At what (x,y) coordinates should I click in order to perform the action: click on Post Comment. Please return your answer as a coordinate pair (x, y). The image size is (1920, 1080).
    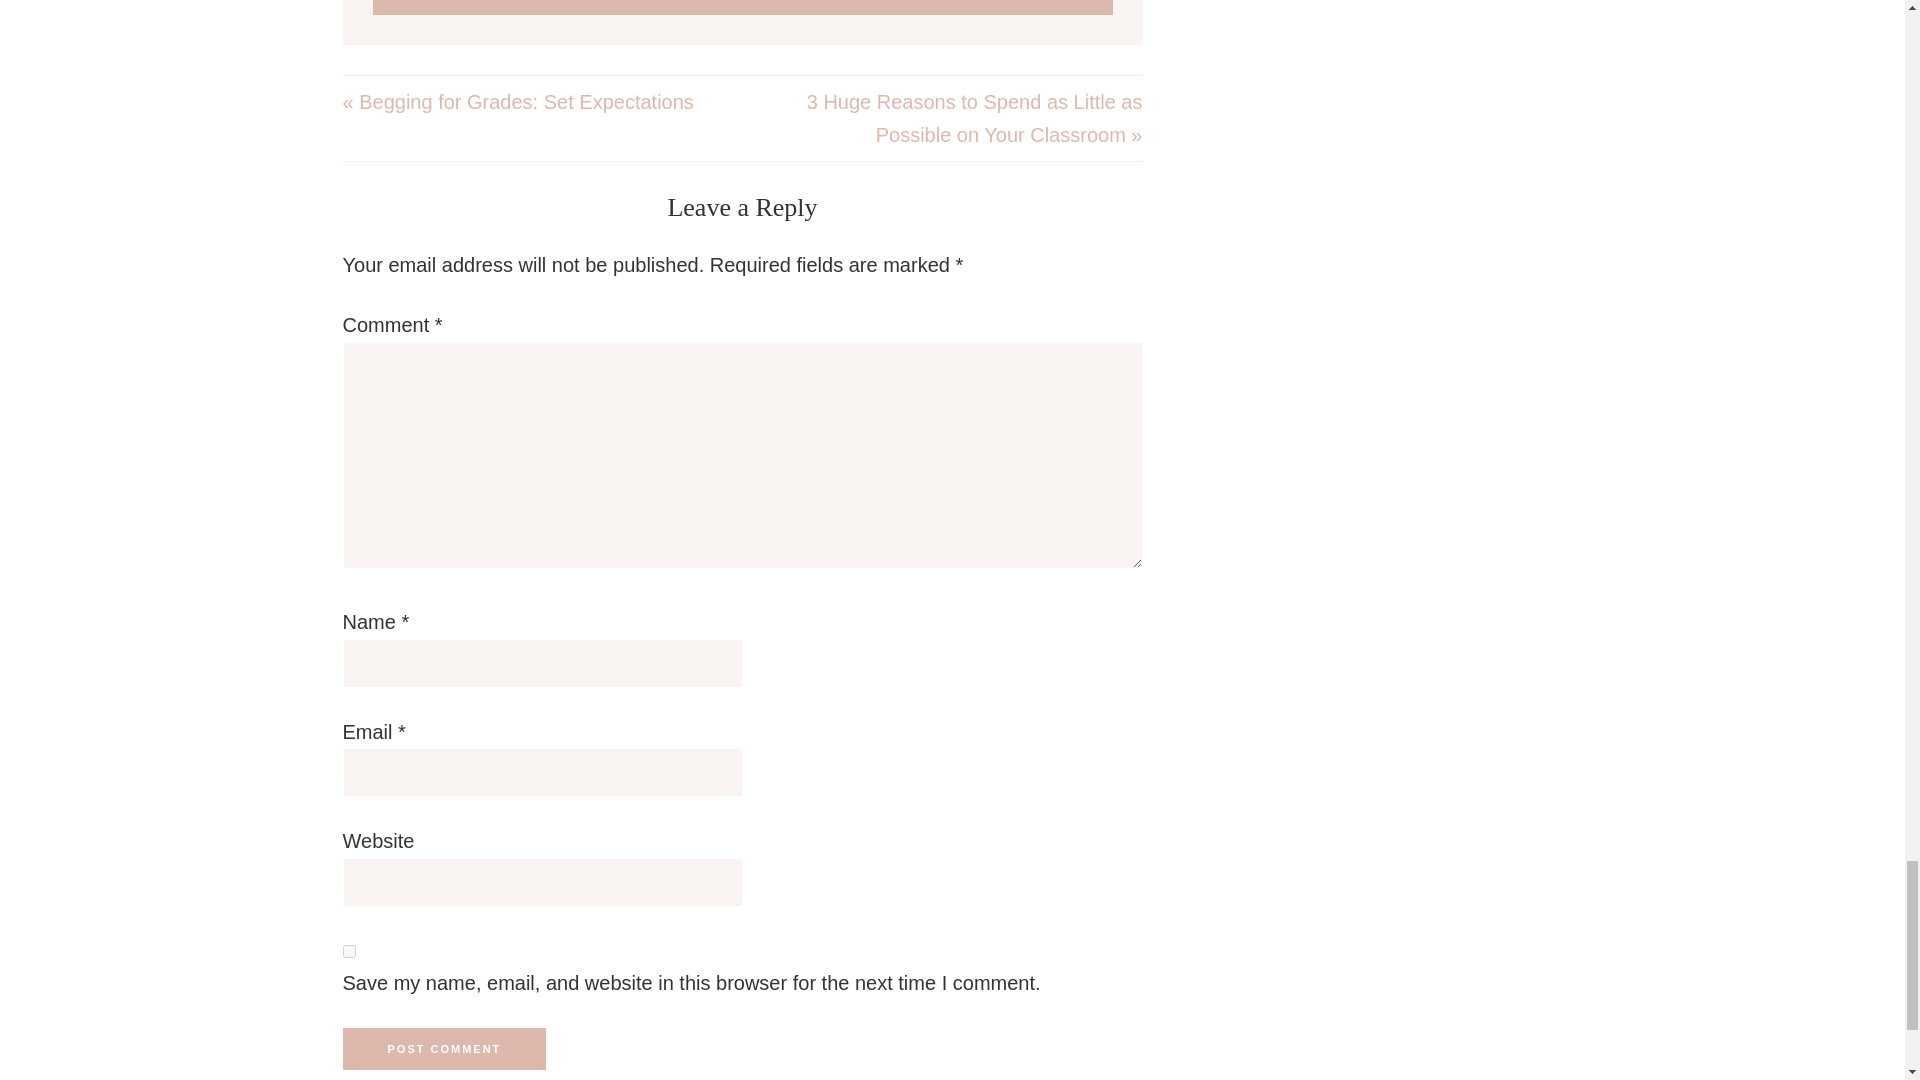
    Looking at the image, I should click on (443, 1049).